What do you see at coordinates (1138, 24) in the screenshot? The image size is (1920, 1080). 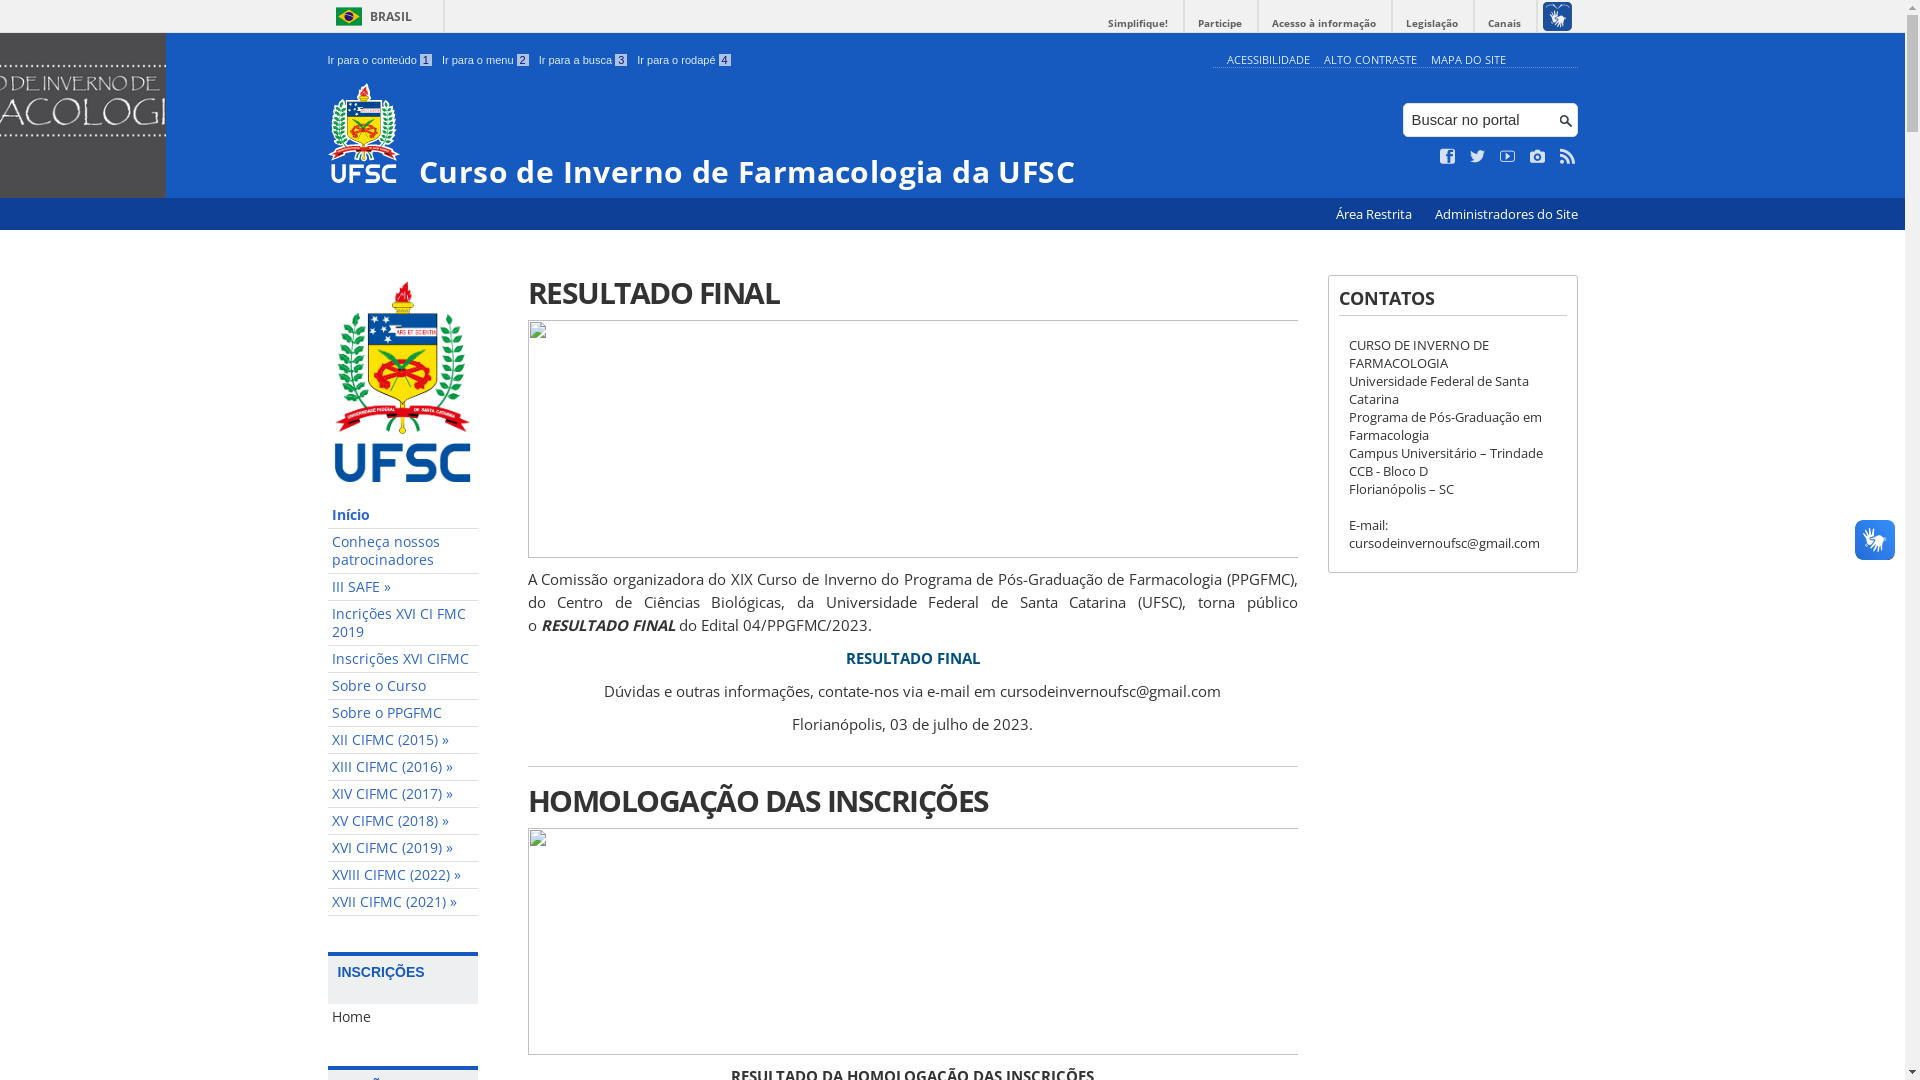 I see `Simplifique!` at bounding box center [1138, 24].